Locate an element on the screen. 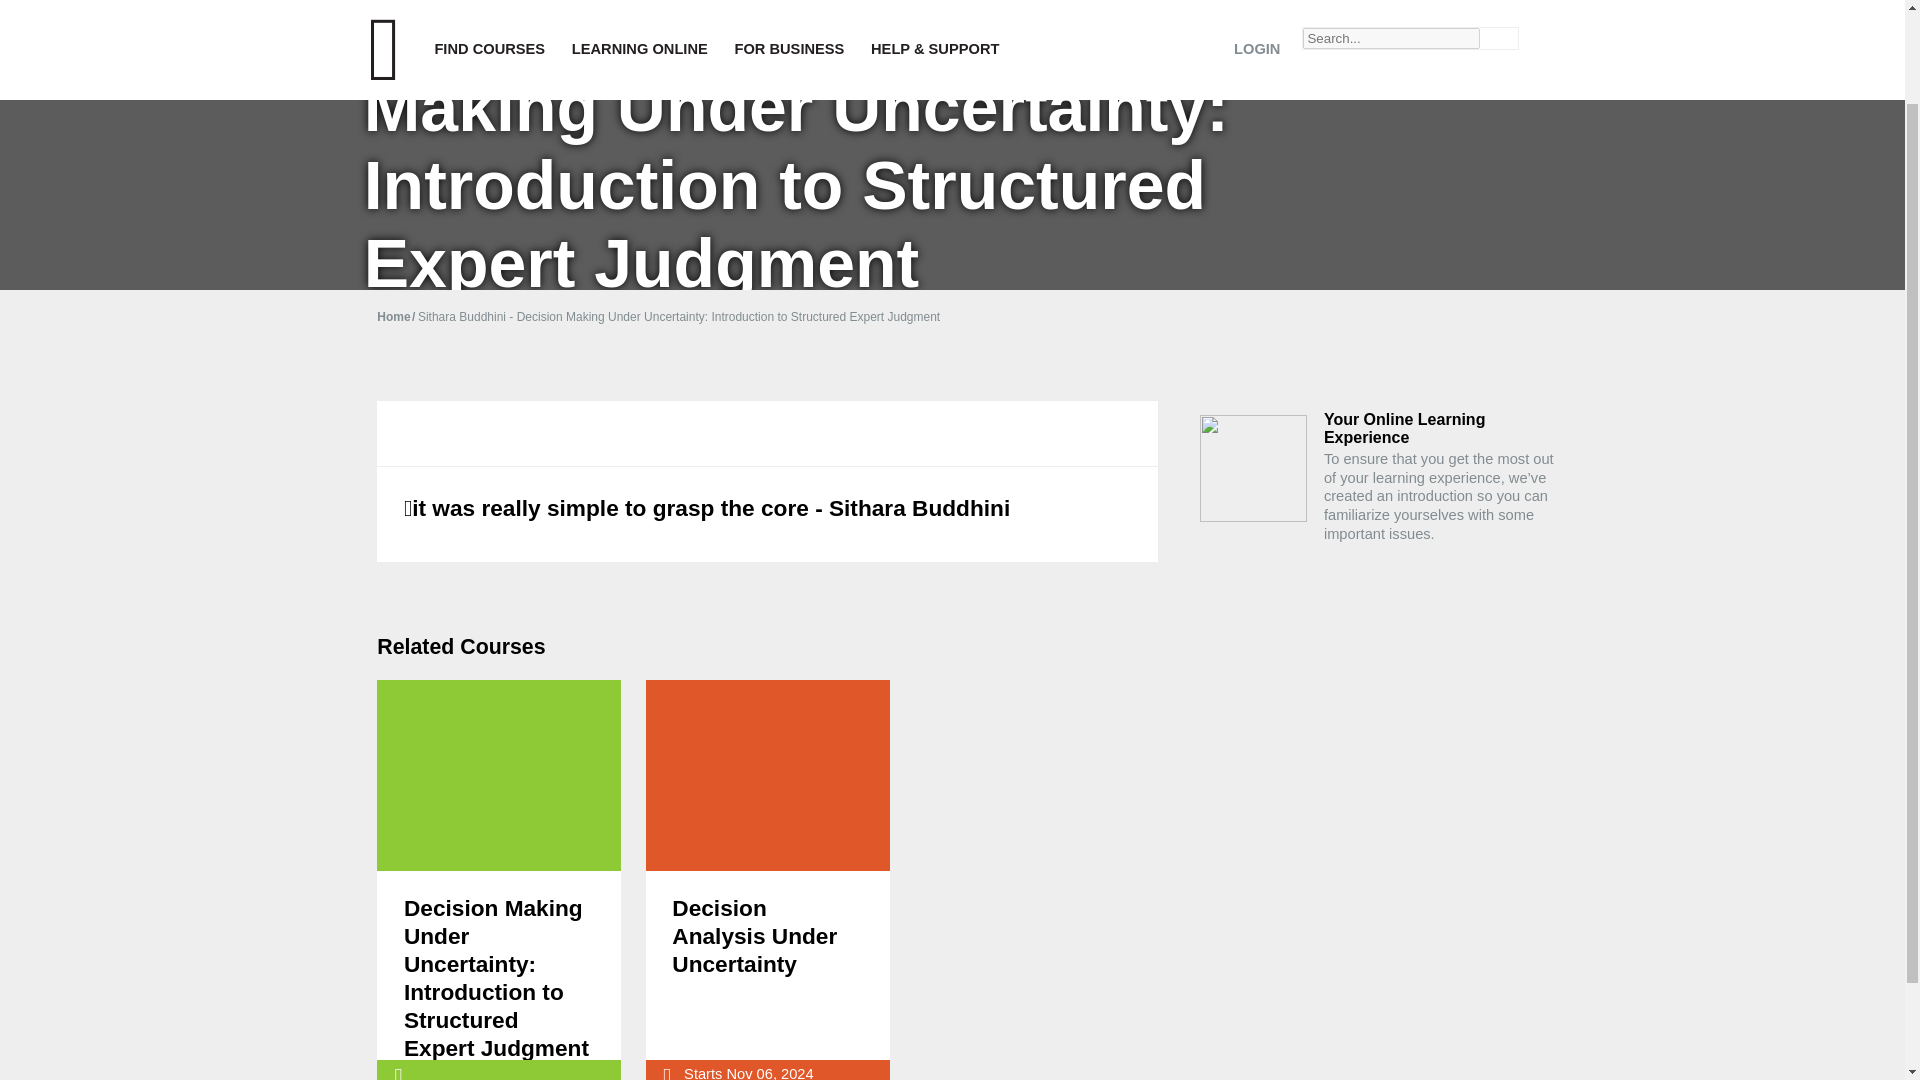  Home is located at coordinates (397, 316).